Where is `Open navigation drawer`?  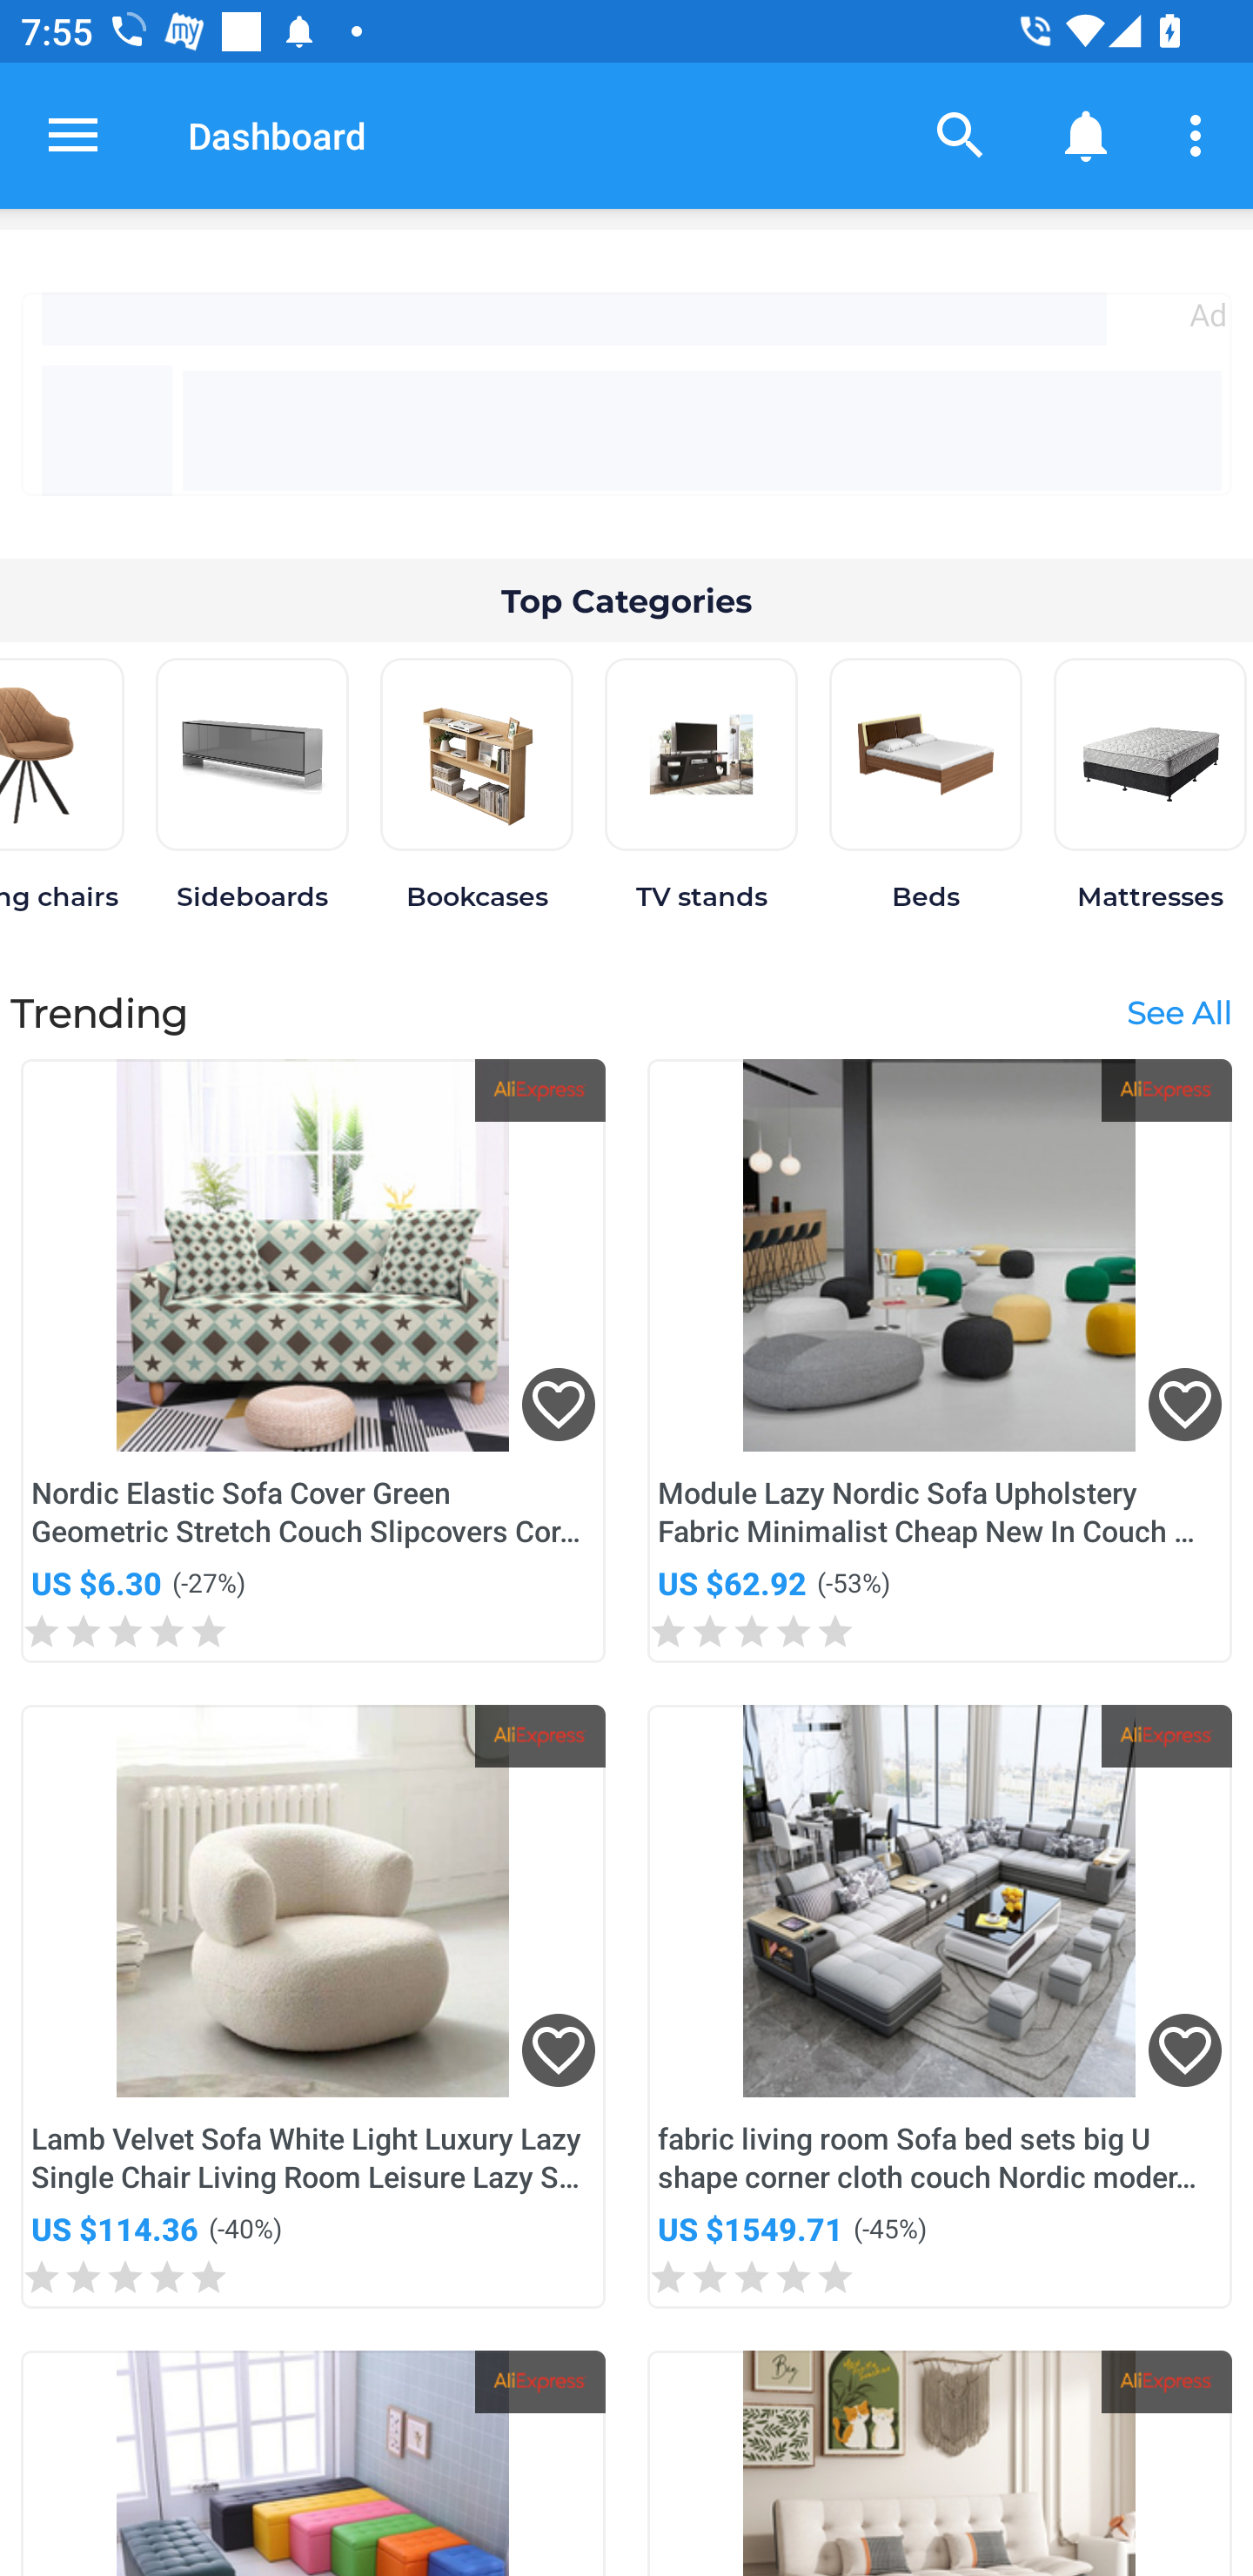
Open navigation drawer is located at coordinates (73, 135).